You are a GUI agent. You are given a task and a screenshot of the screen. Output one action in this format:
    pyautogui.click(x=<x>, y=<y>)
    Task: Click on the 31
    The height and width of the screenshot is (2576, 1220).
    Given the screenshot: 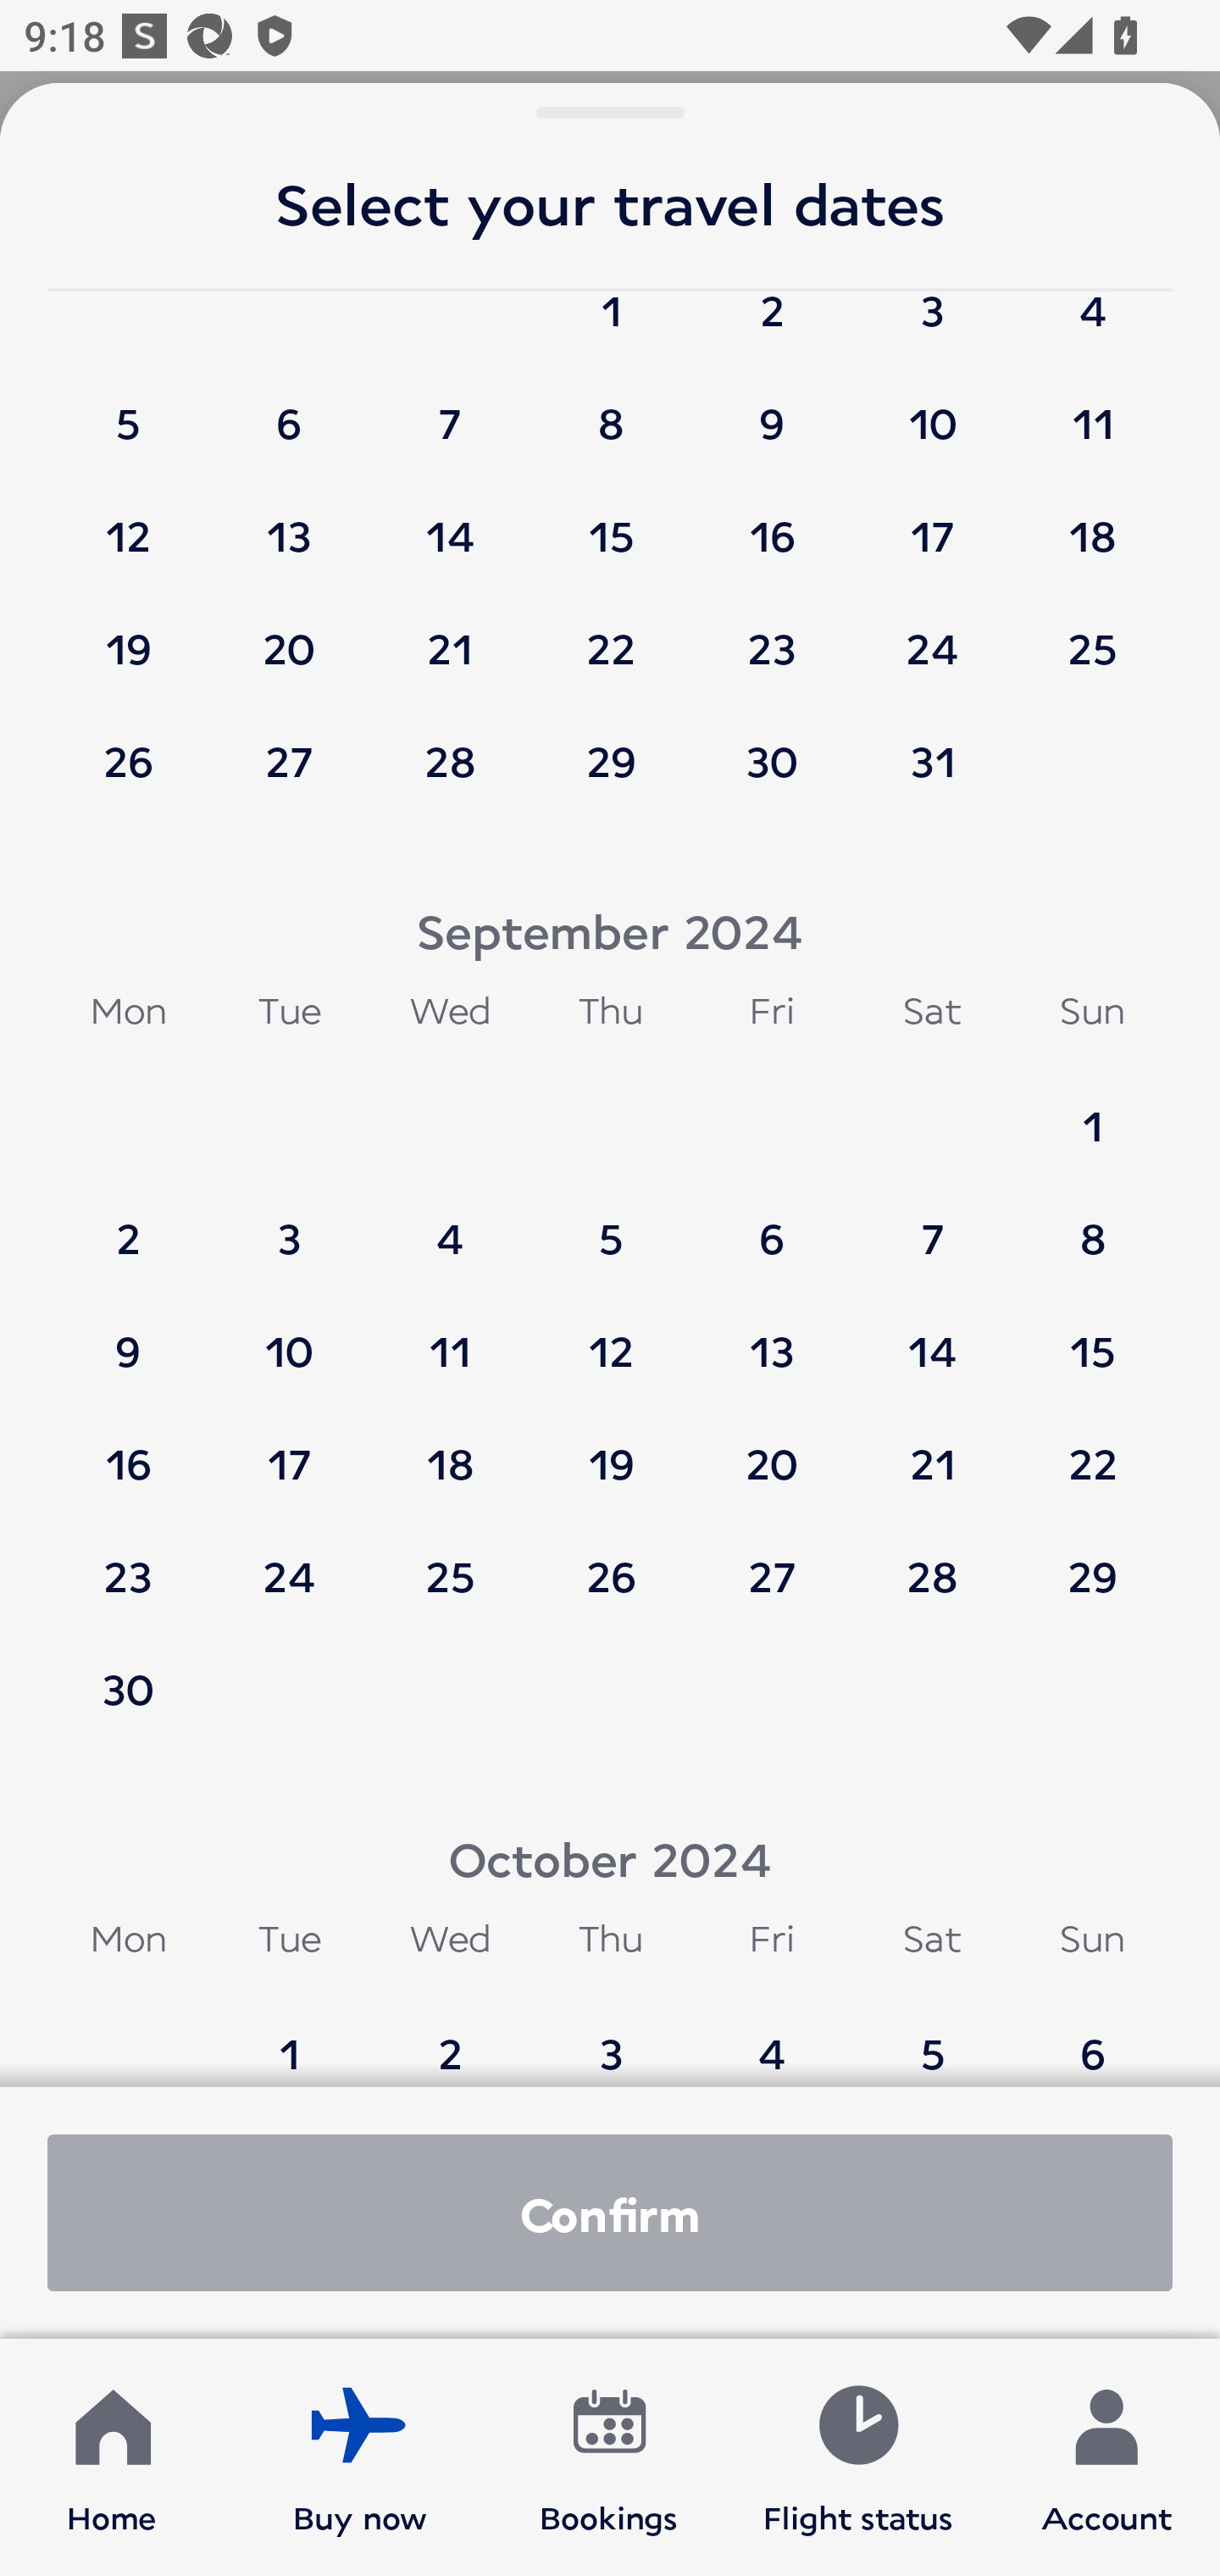 What is the action you would take?
    pyautogui.click(x=932, y=761)
    